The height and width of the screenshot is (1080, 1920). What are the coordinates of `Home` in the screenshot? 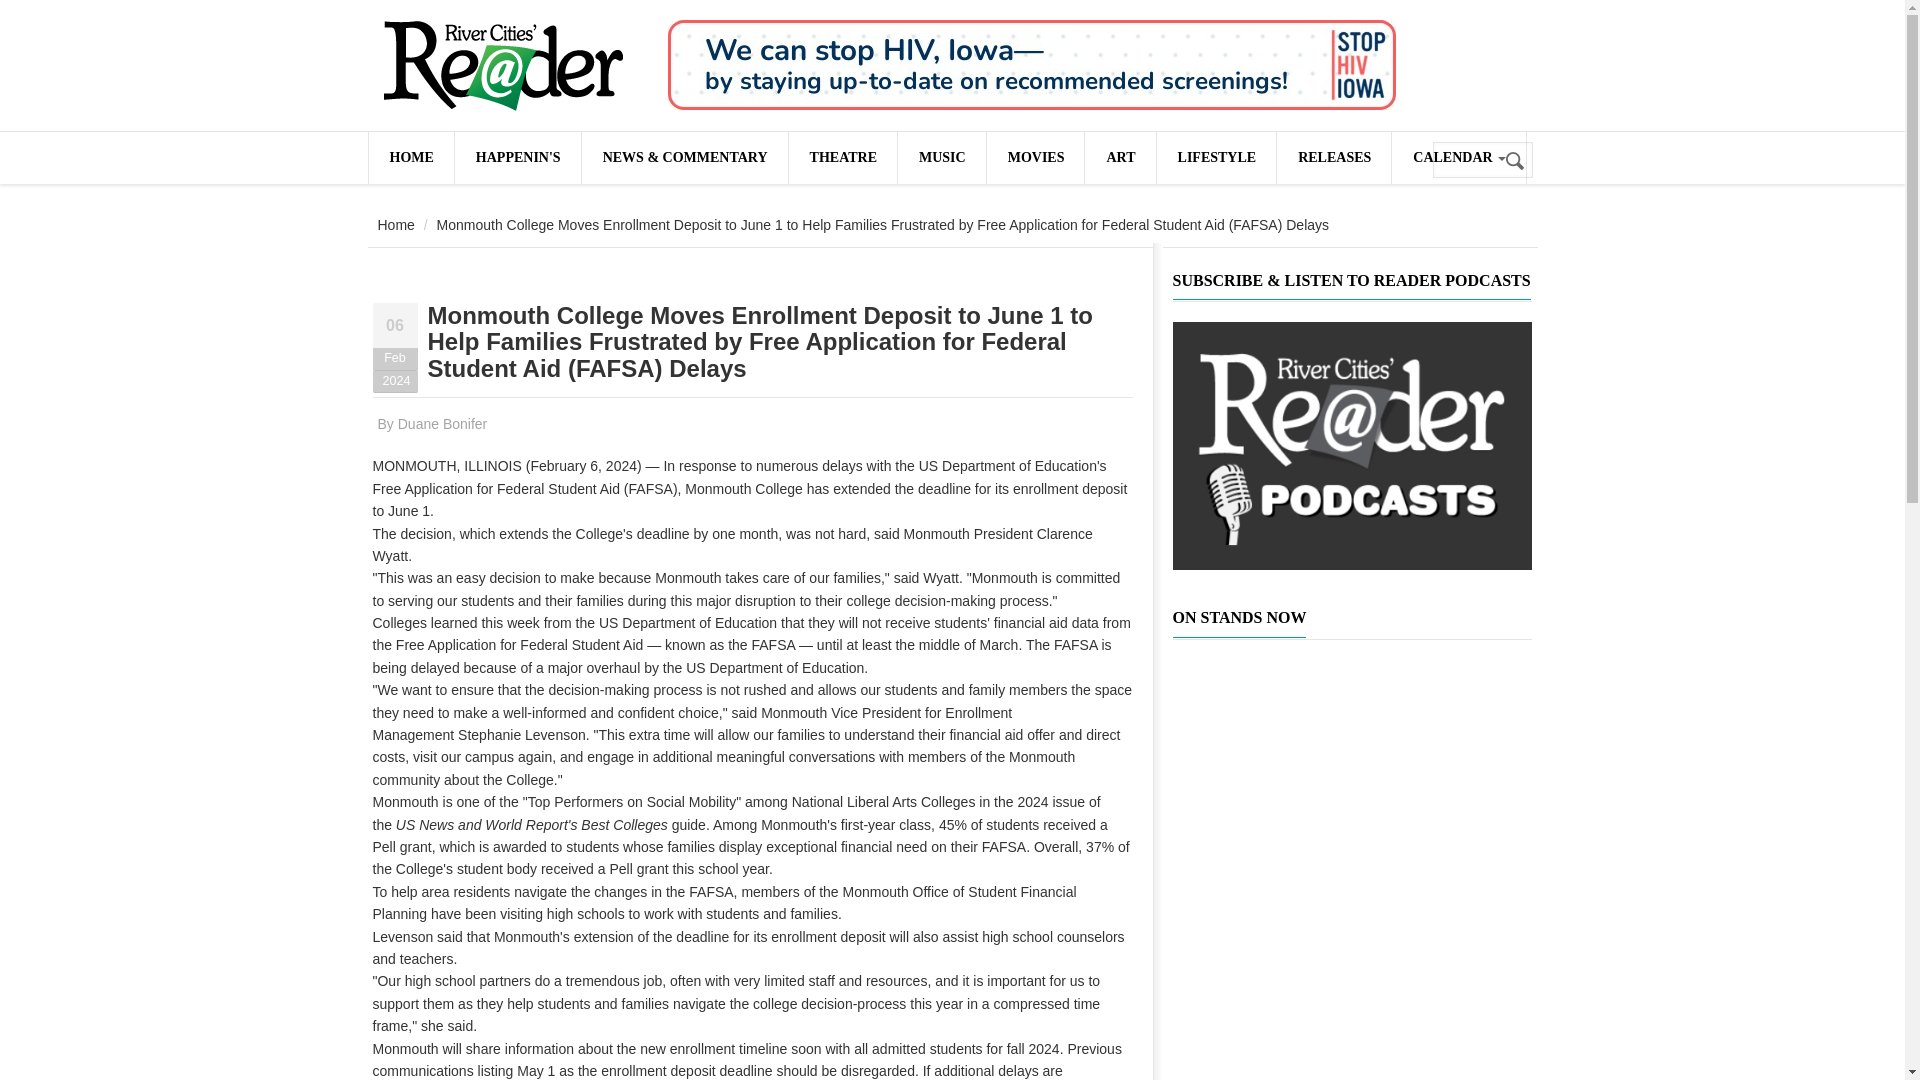 It's located at (396, 225).